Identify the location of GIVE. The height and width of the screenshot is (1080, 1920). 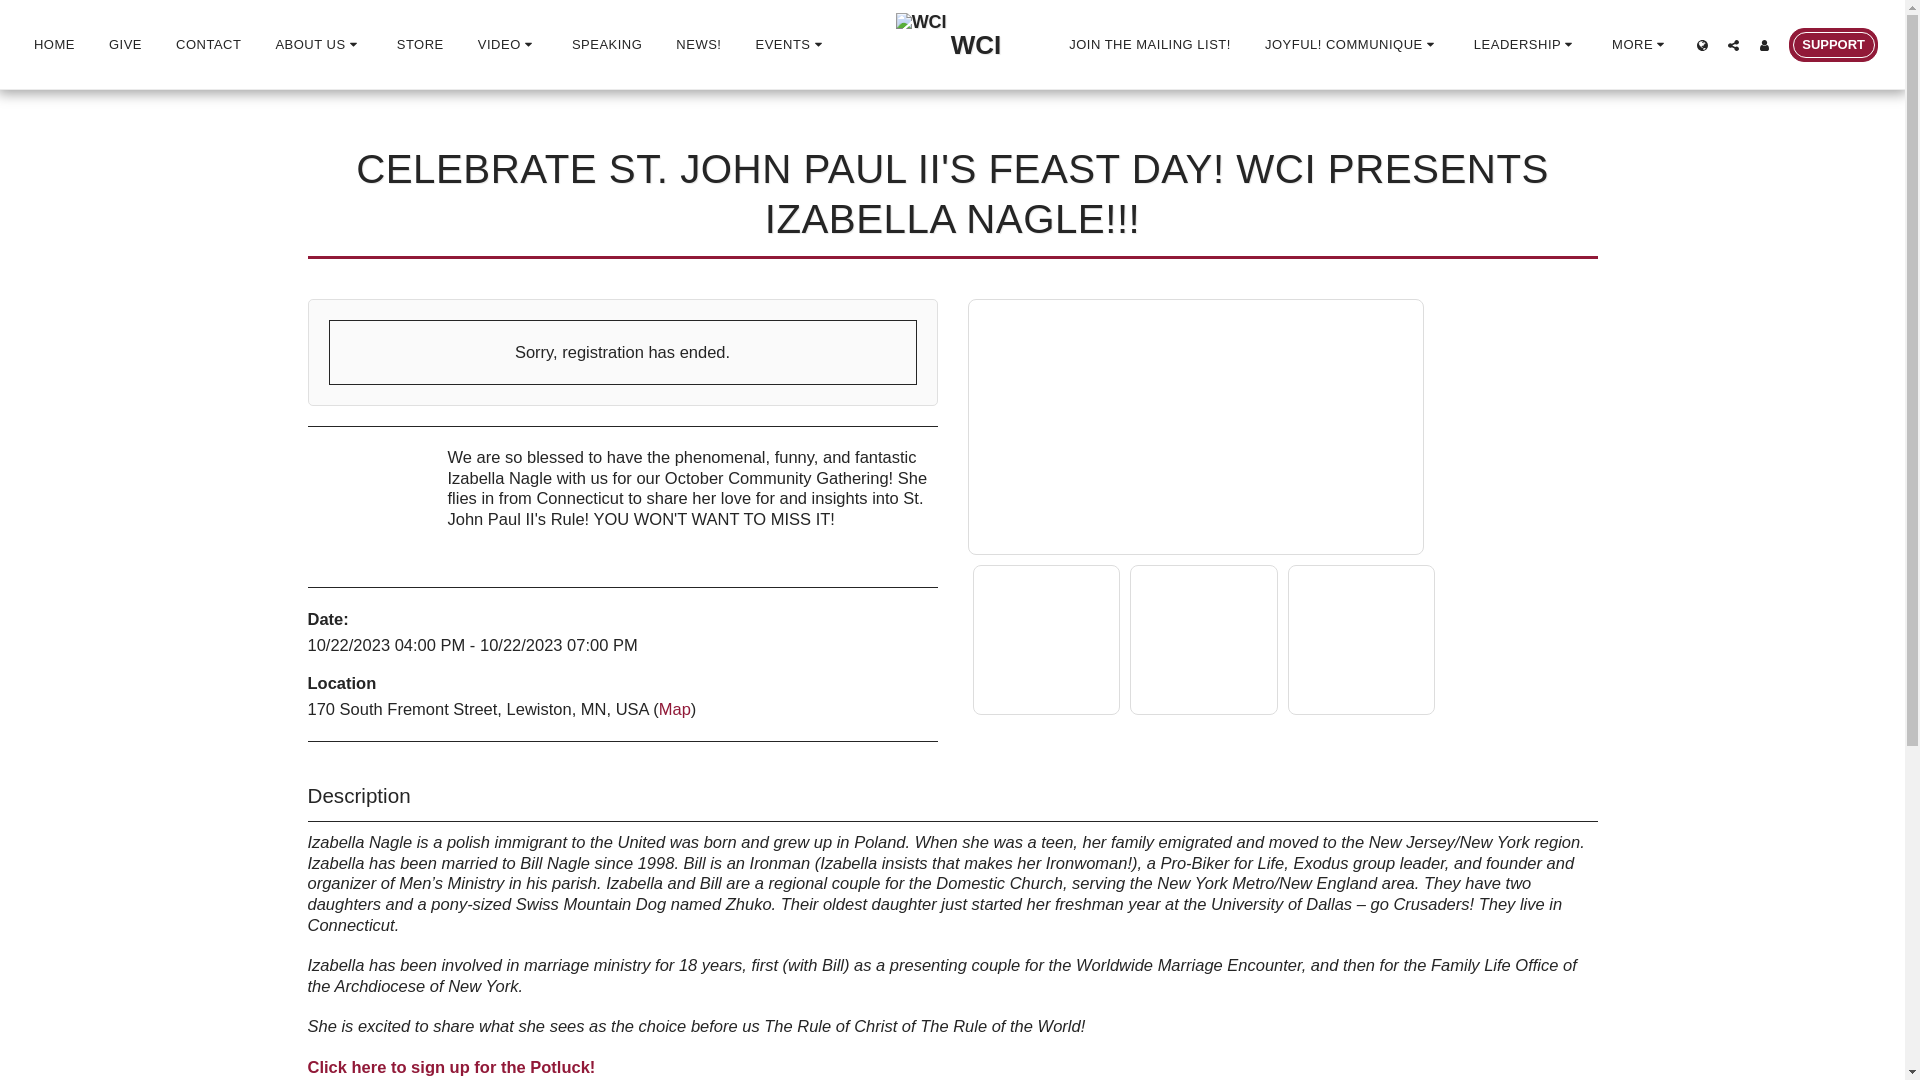
(124, 44).